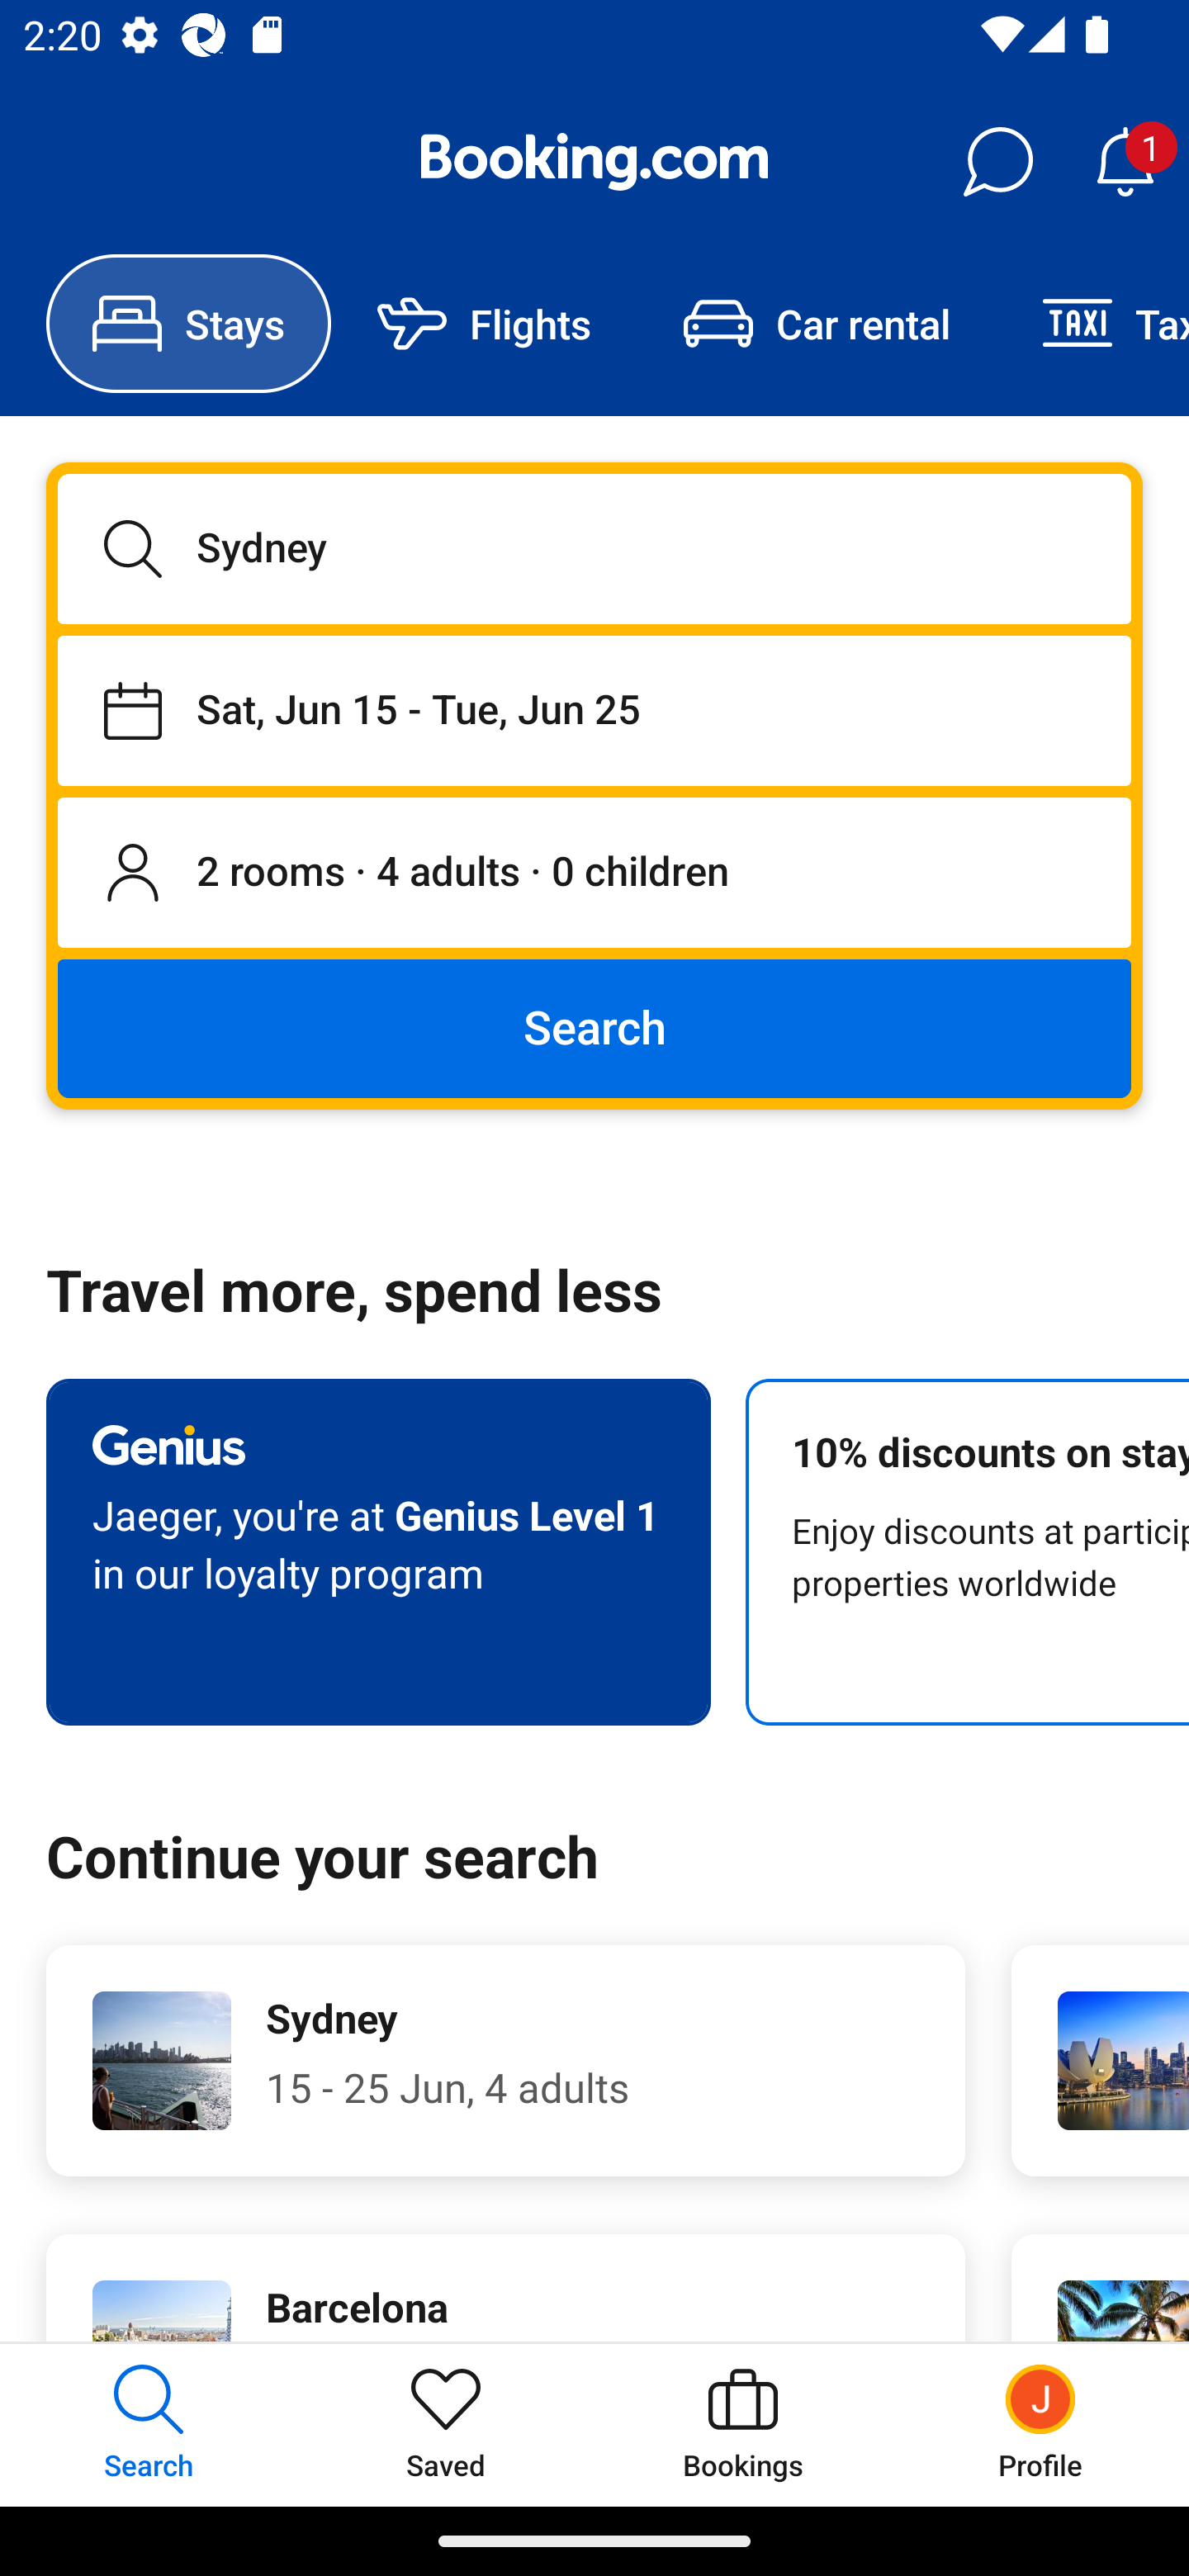 This screenshot has height=2576, width=1189. I want to click on Notifications, so click(1125, 162).